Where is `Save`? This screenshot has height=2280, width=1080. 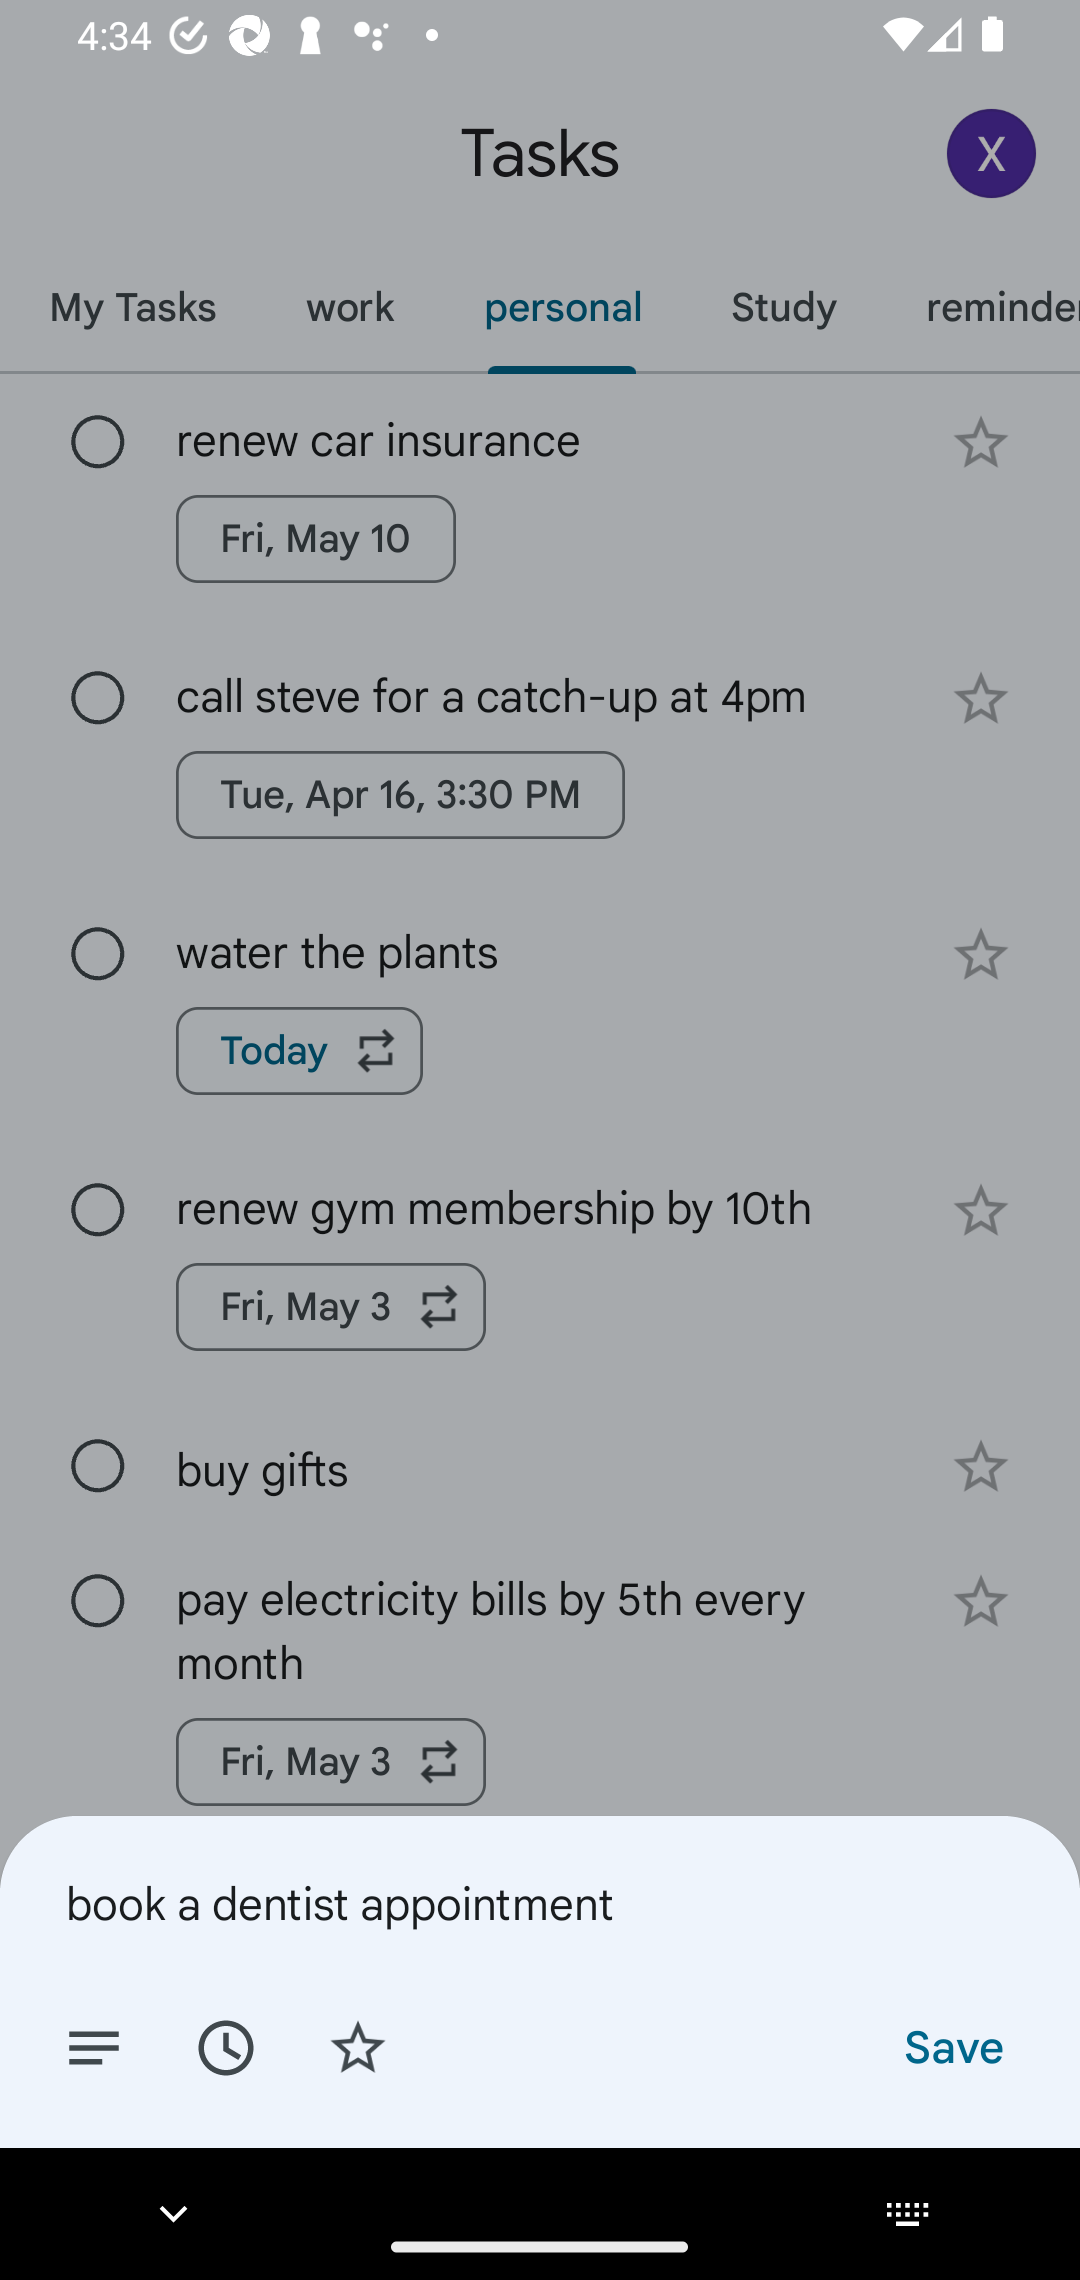 Save is located at coordinates (952, 2046).